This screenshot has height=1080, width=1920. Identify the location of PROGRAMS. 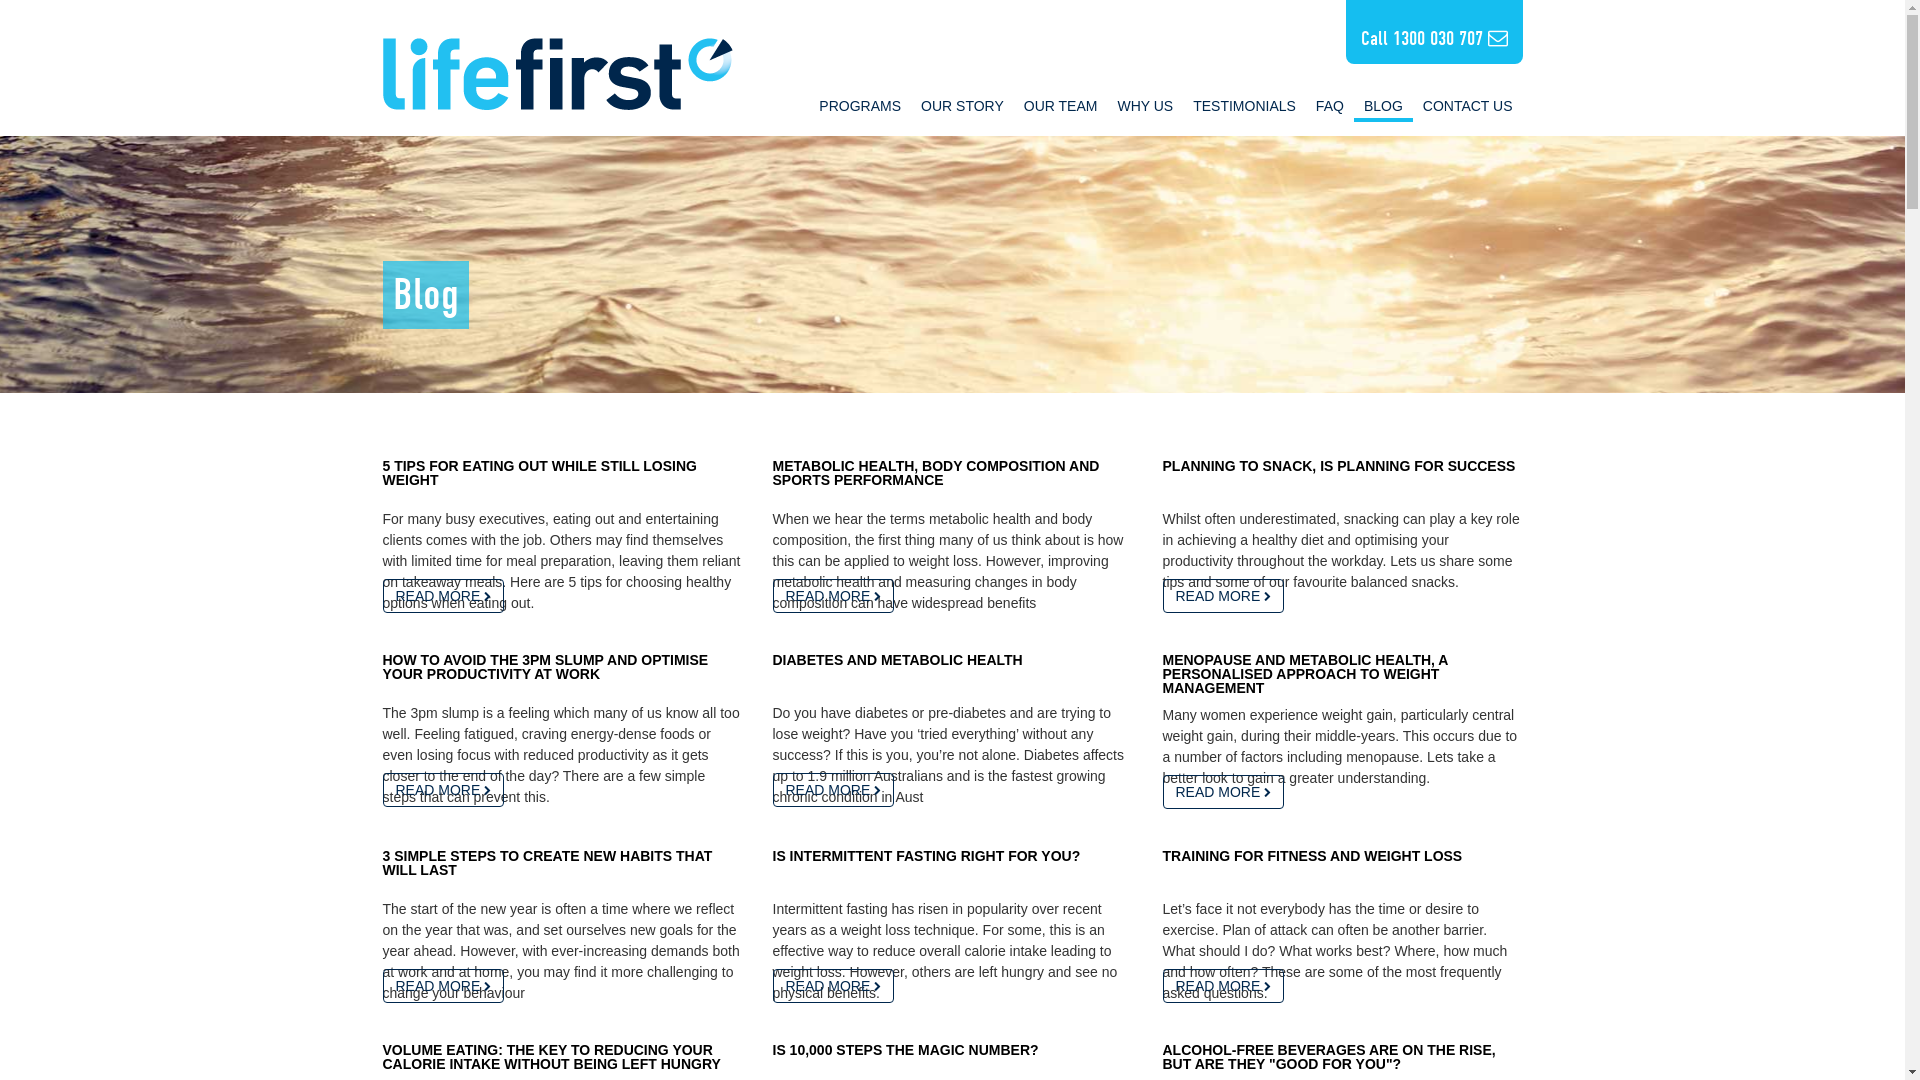
(860, 106).